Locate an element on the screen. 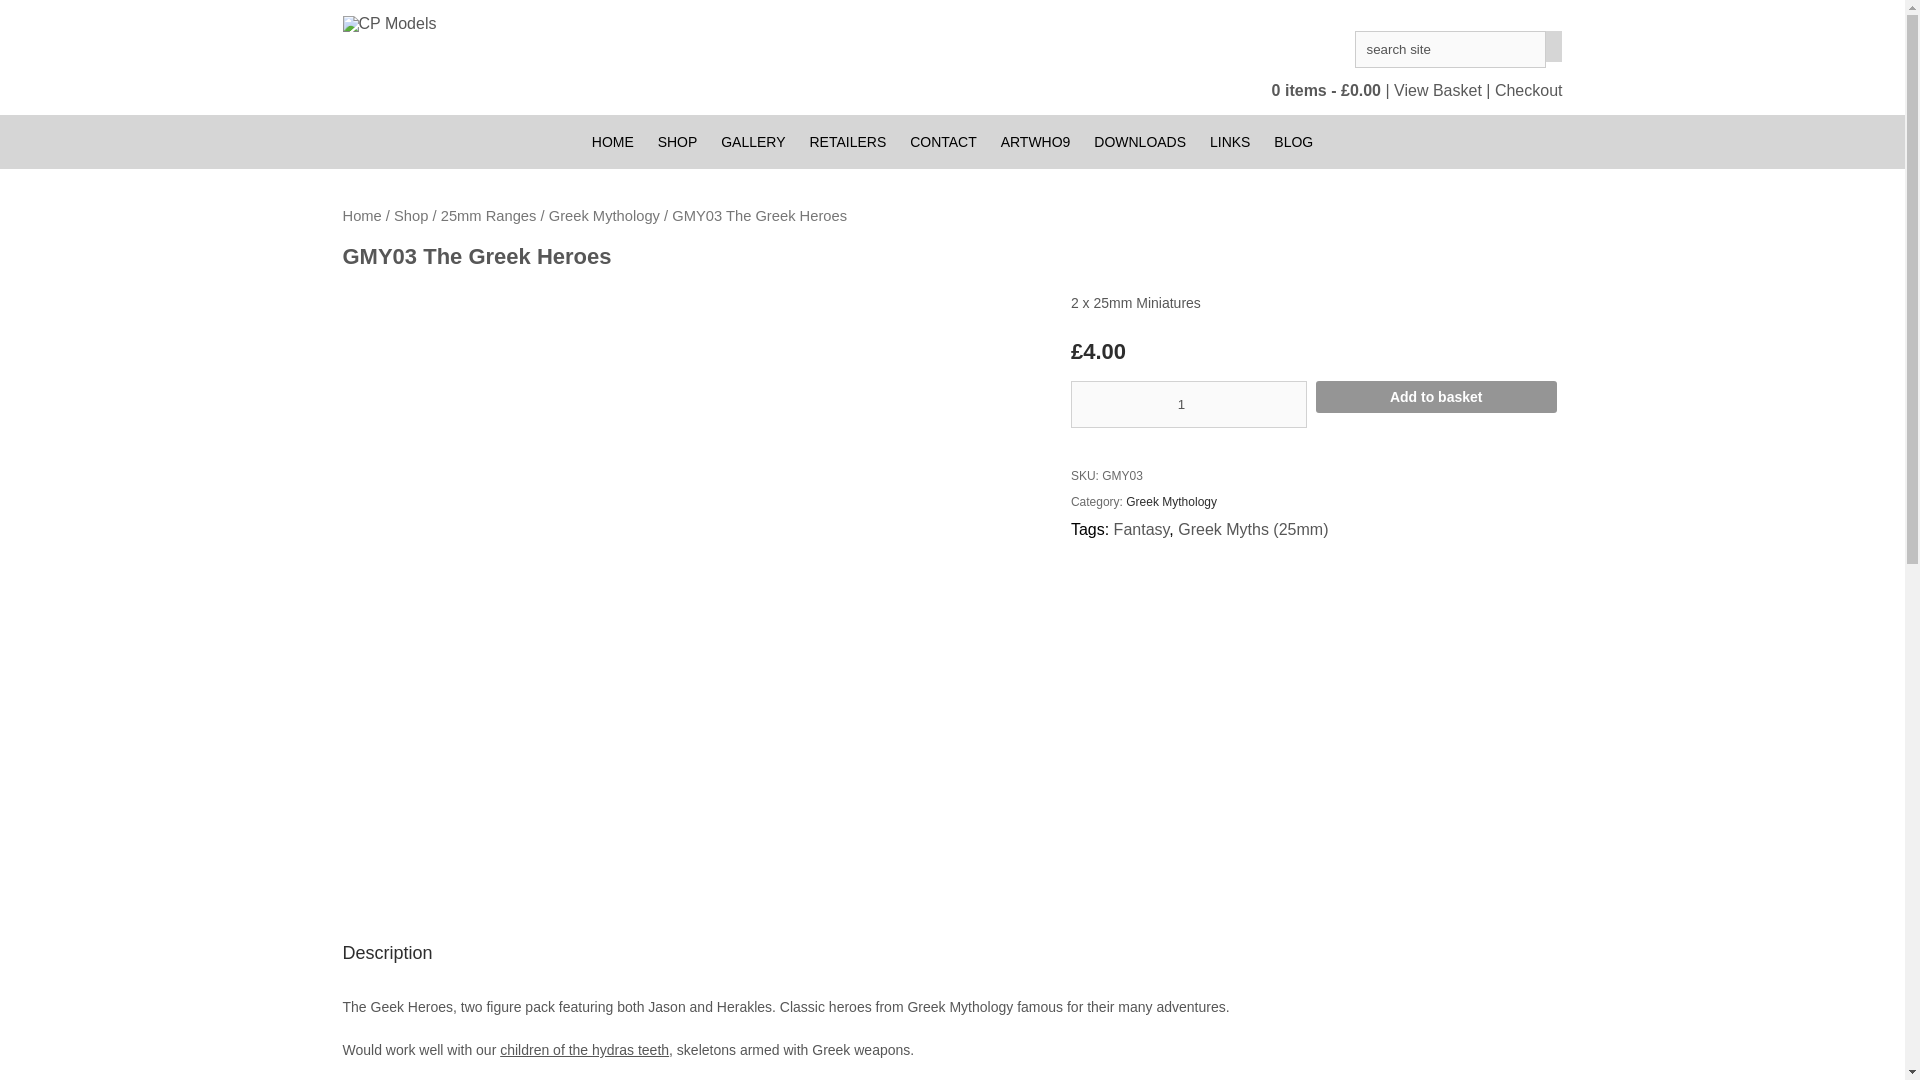 The width and height of the screenshot is (1920, 1080). 25mm Ranges is located at coordinates (489, 216).